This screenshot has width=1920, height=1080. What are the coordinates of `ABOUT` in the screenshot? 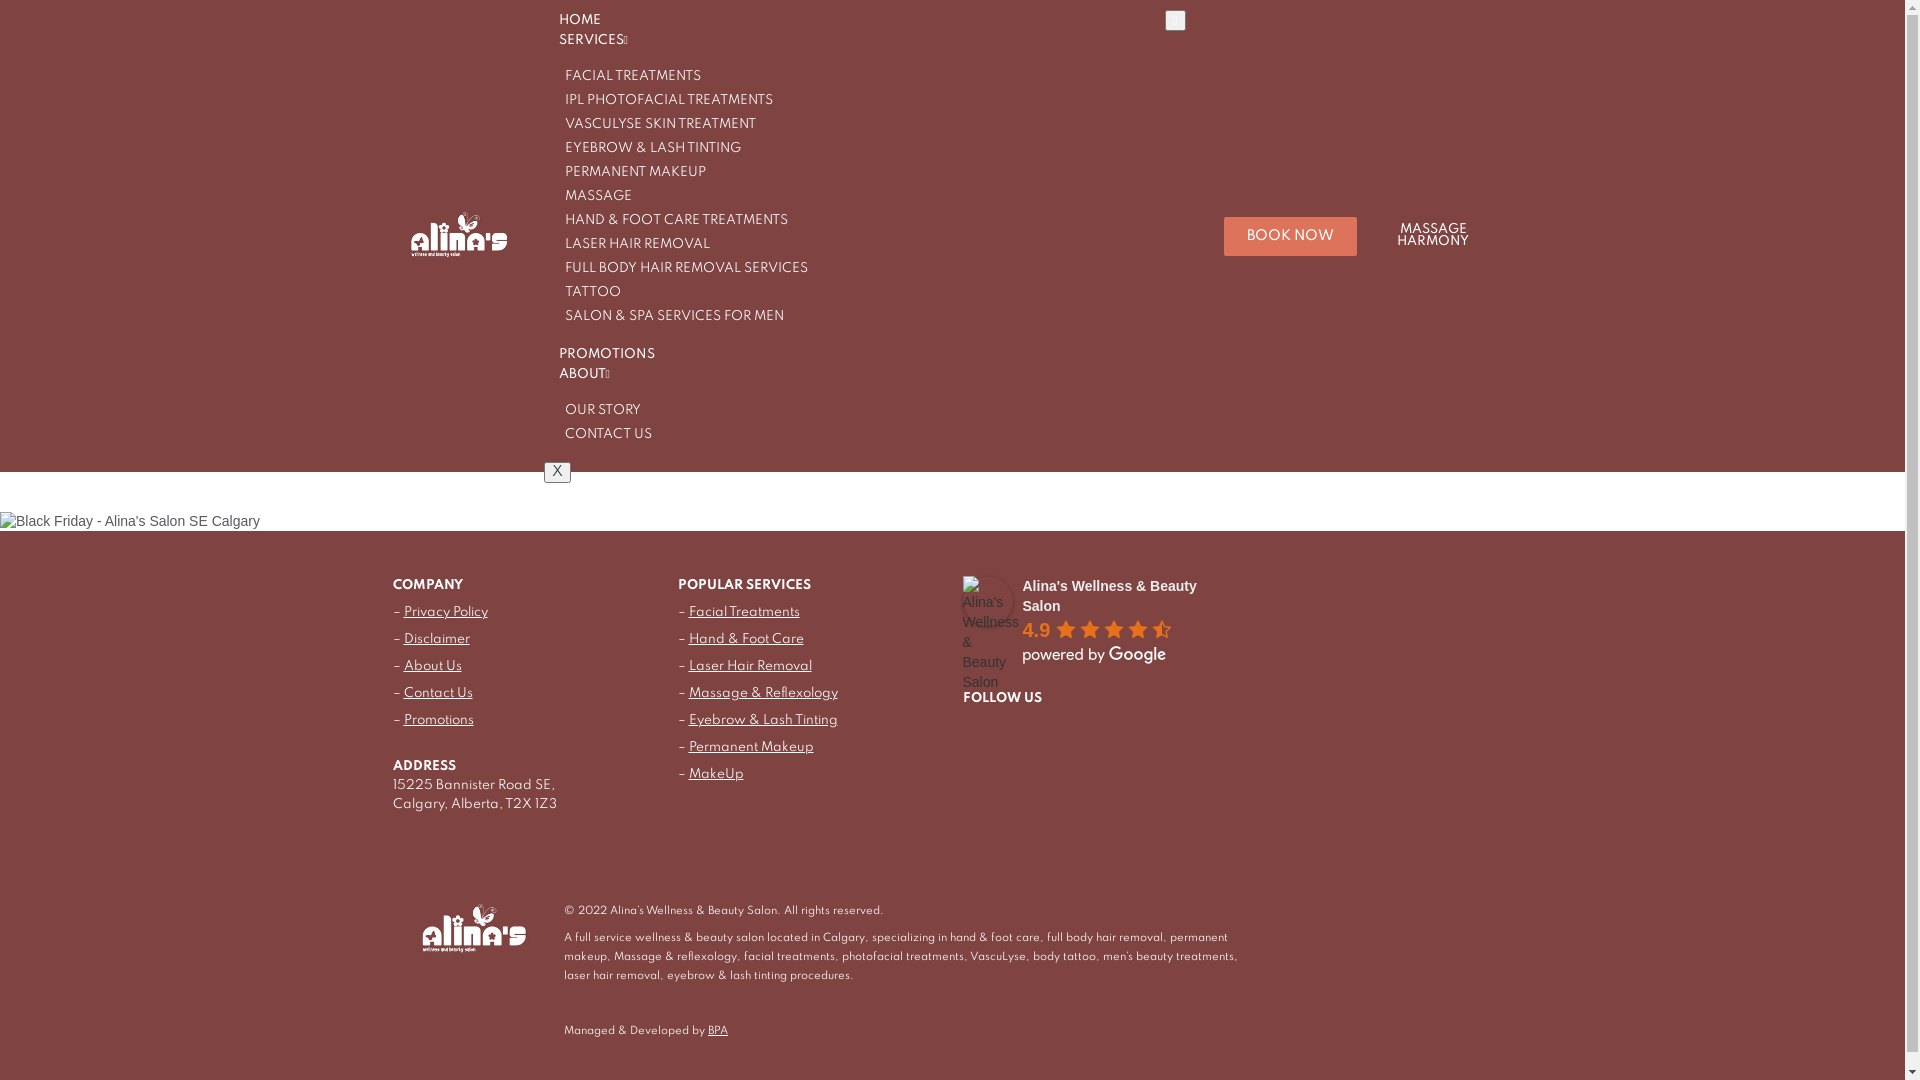 It's located at (584, 374).